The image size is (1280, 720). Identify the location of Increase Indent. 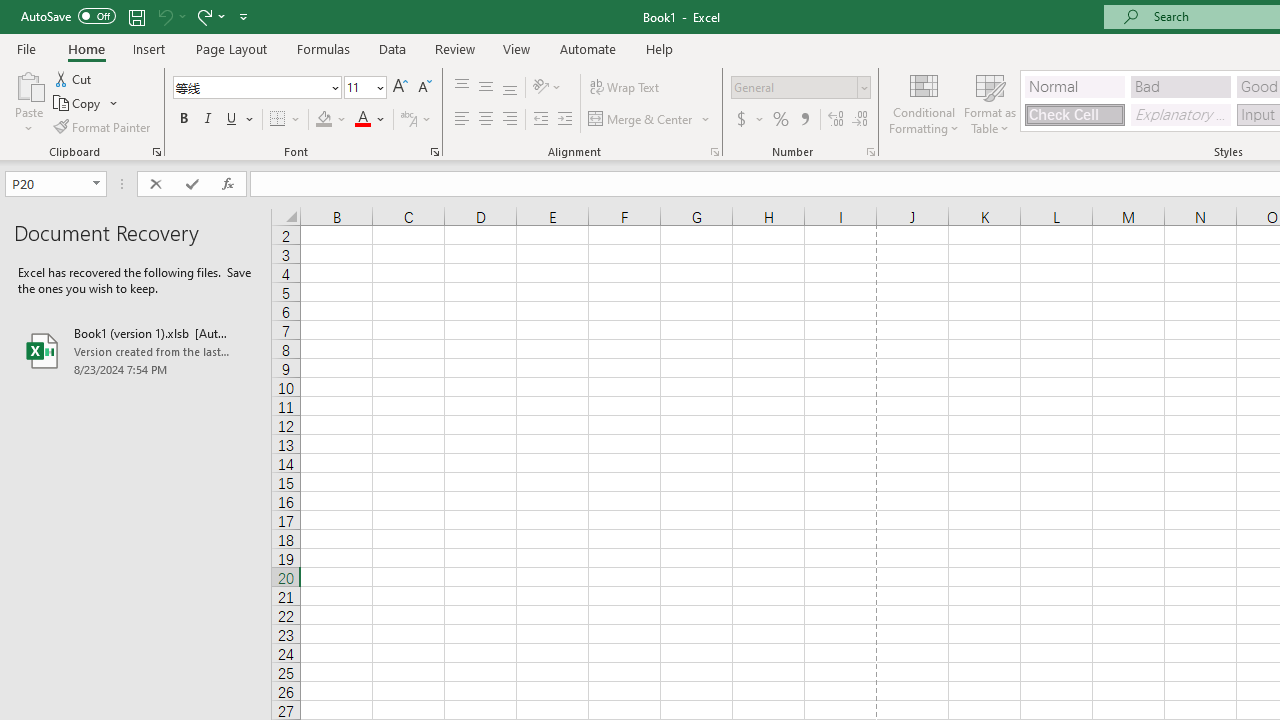
(565, 120).